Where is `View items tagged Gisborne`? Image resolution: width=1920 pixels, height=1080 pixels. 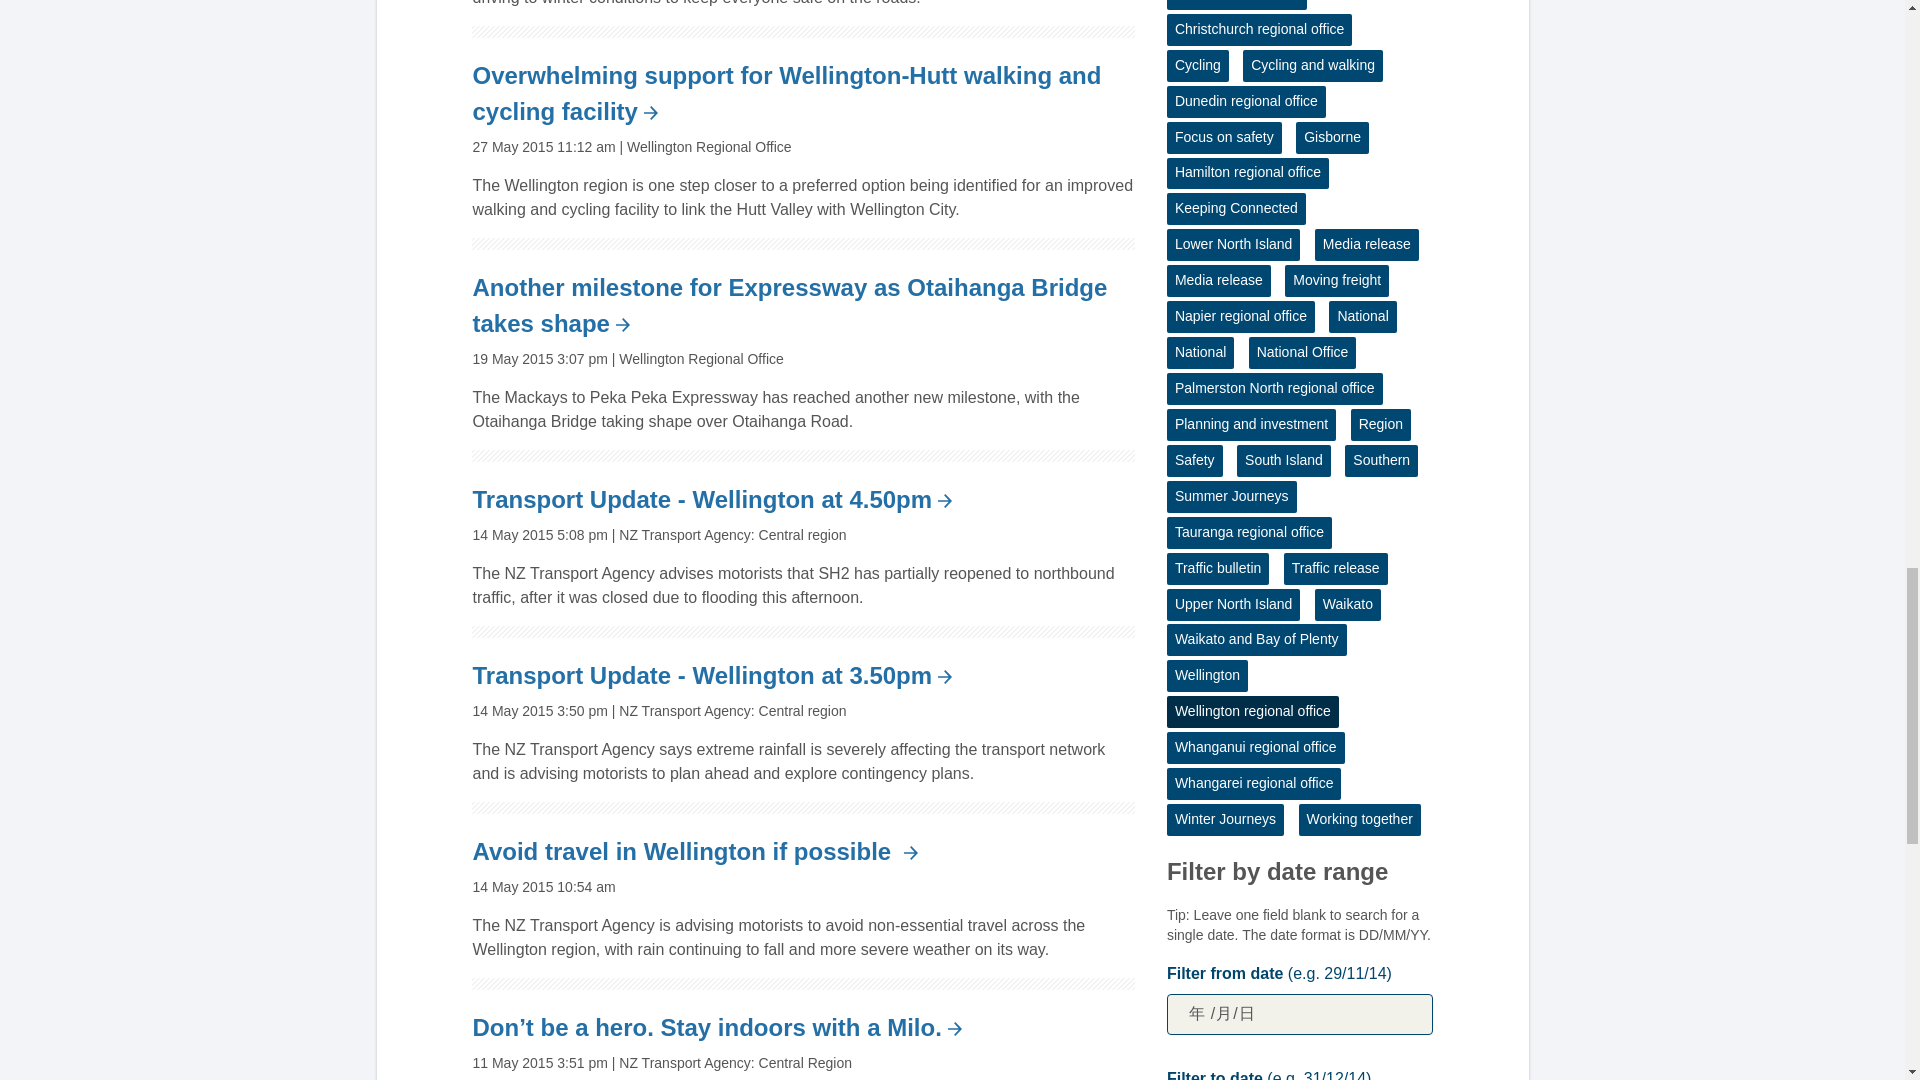
View items tagged Gisborne is located at coordinates (1332, 138).